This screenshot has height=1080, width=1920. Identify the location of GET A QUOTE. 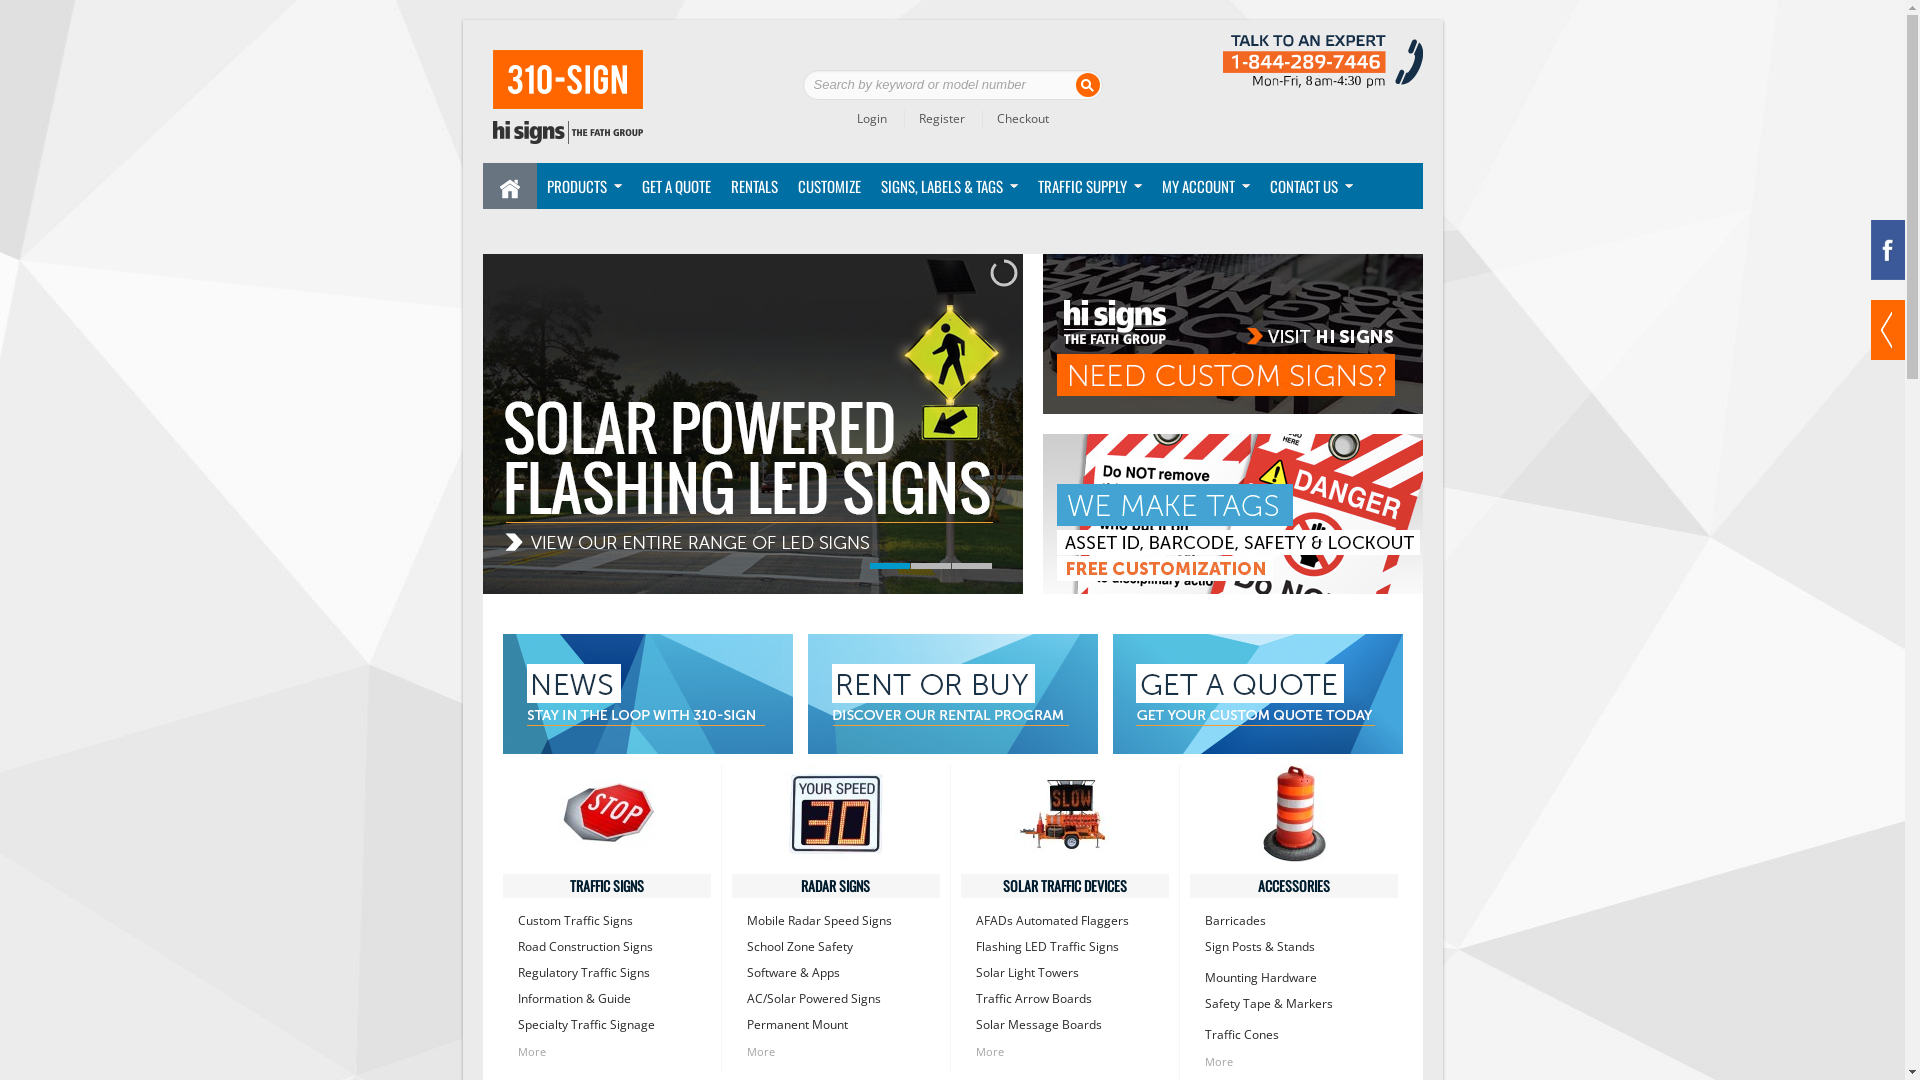
(676, 186).